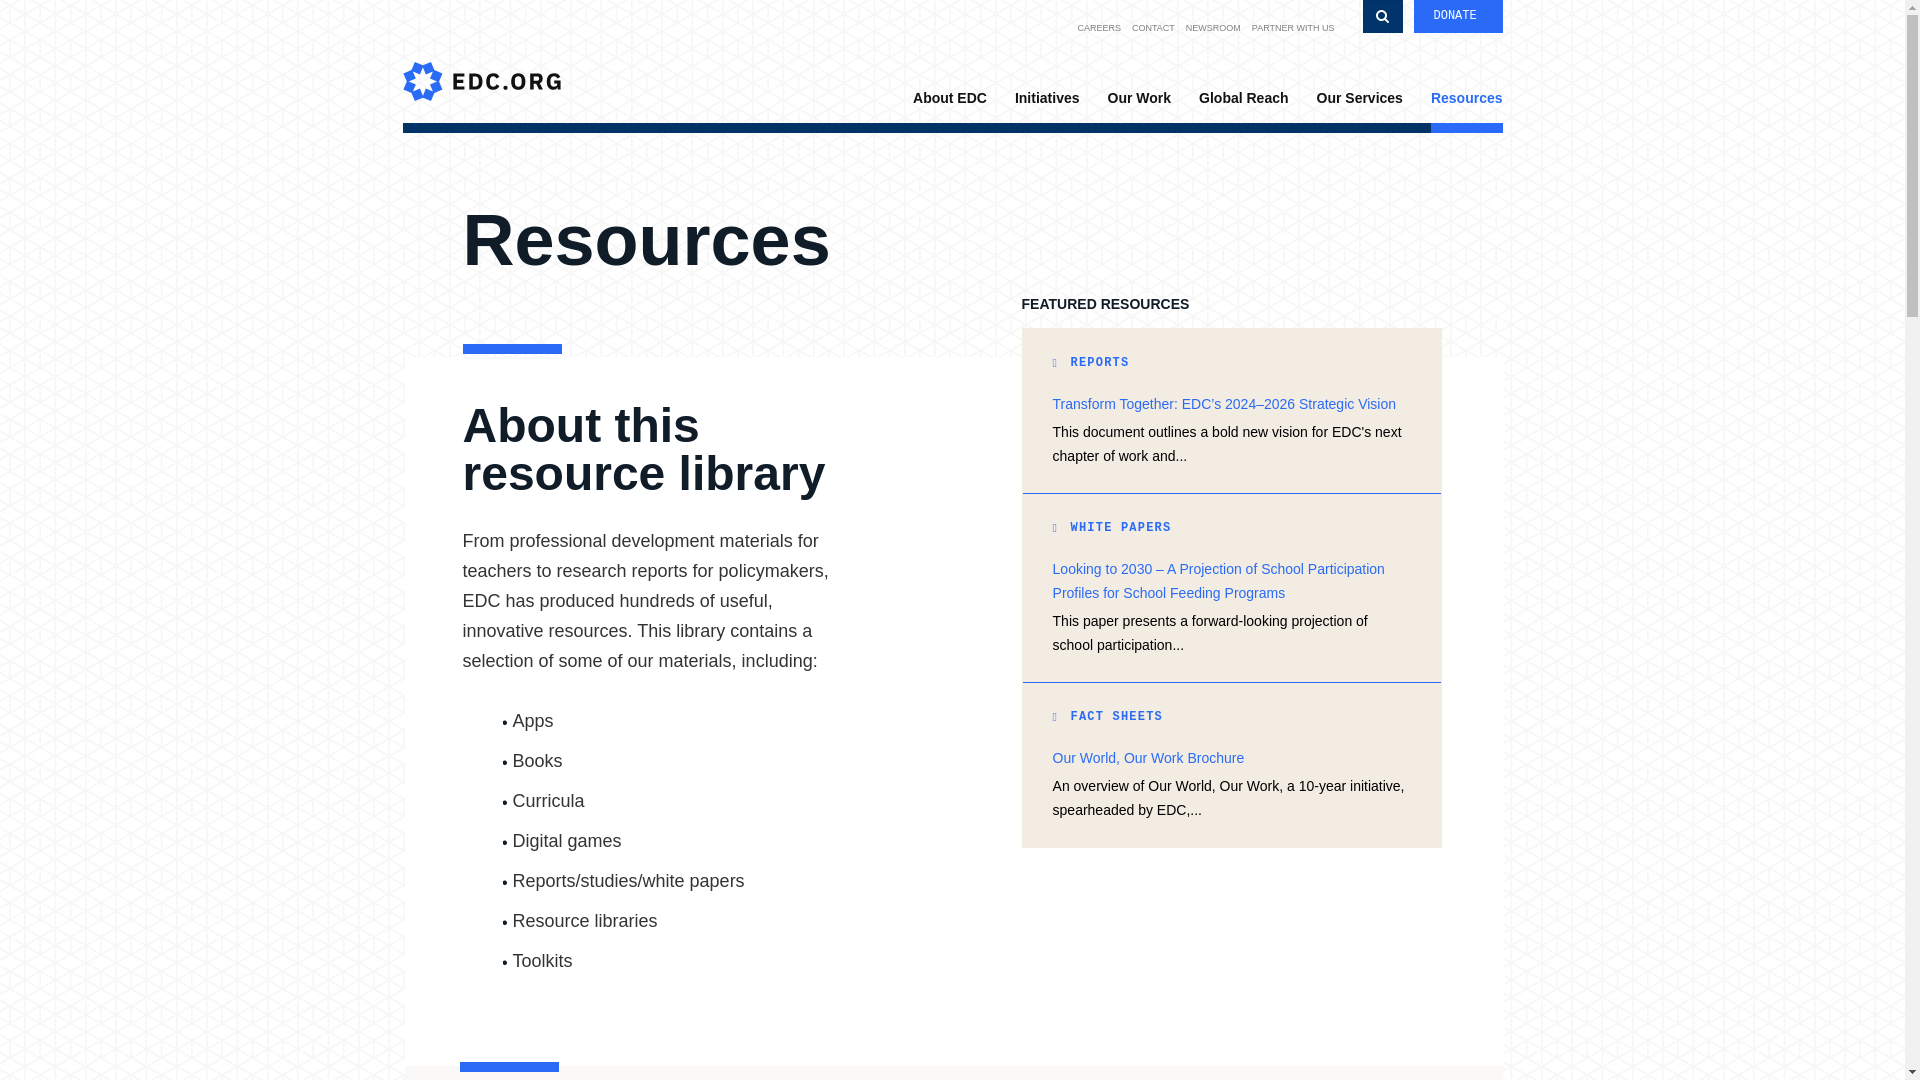 Image resolution: width=1920 pixels, height=1080 pixels. I want to click on Our Work, so click(1139, 100).